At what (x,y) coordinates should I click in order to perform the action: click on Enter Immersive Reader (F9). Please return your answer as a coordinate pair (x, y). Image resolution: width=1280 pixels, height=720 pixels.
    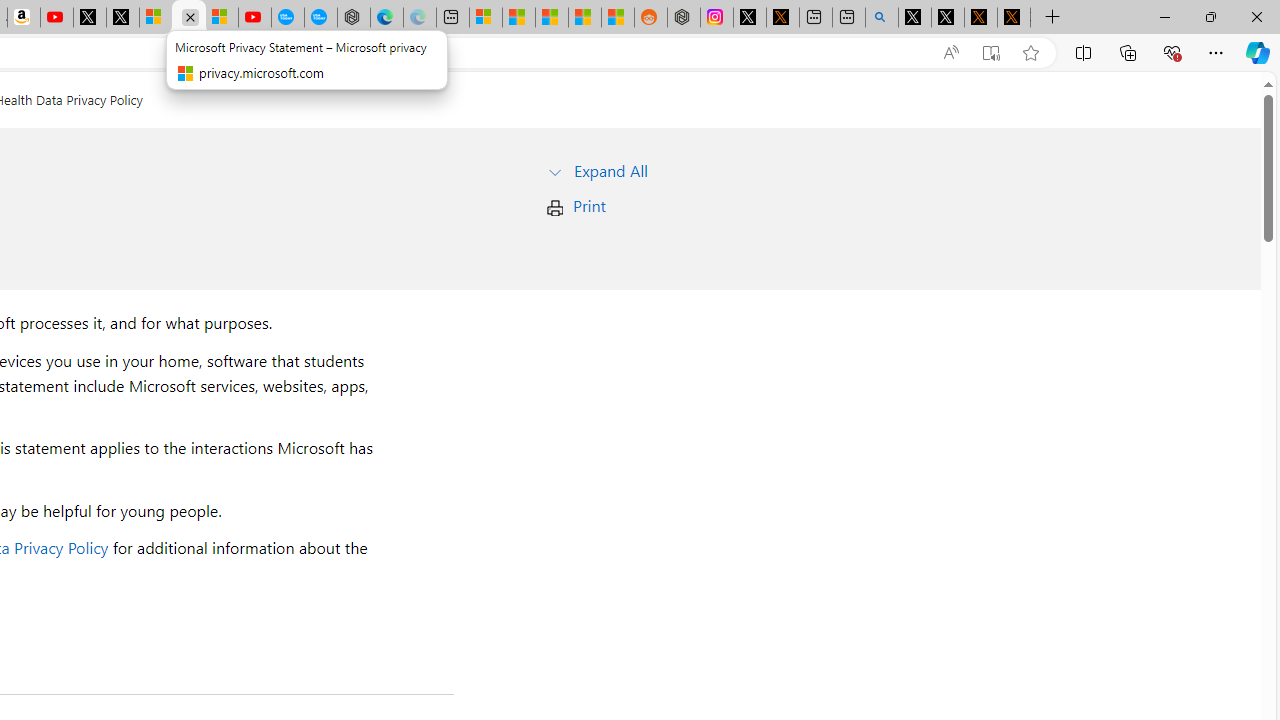
    Looking at the image, I should click on (991, 53).